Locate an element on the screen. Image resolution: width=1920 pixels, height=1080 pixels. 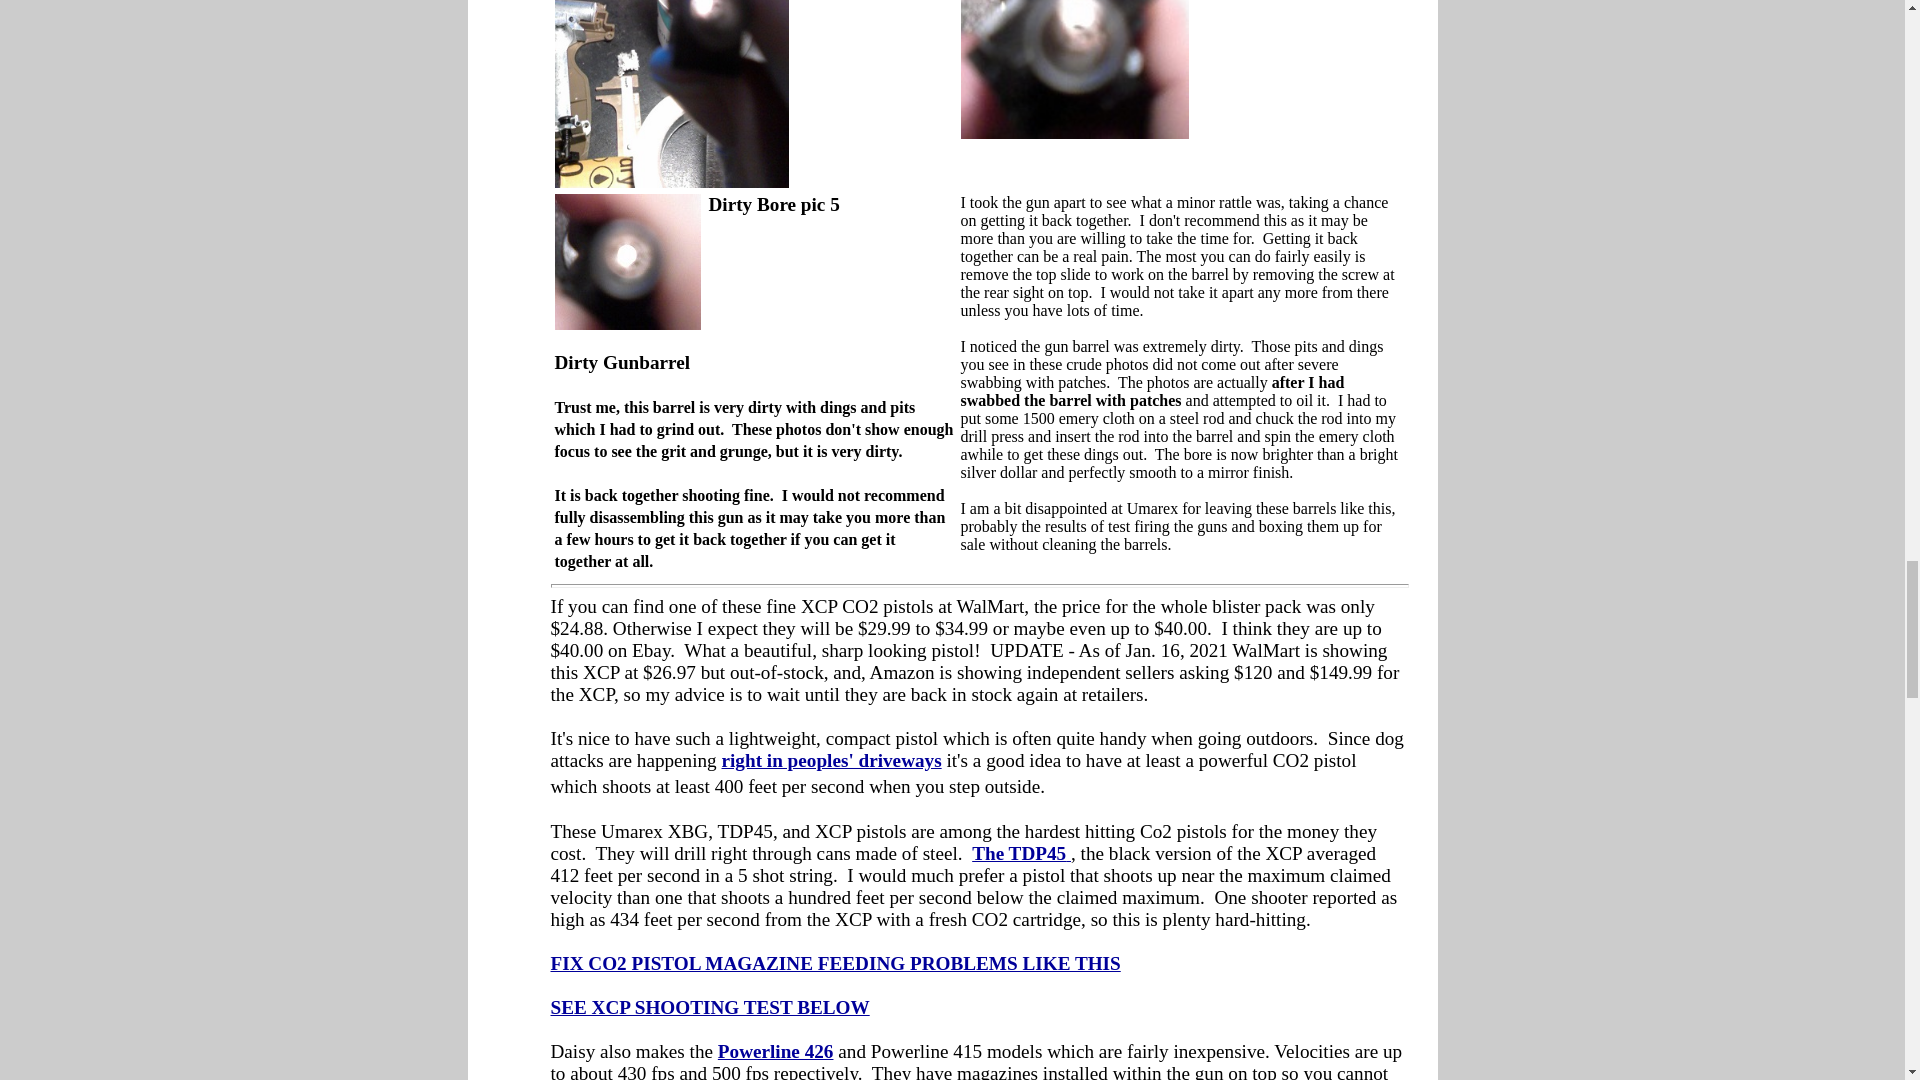
right in peoples' driveways is located at coordinates (832, 760).